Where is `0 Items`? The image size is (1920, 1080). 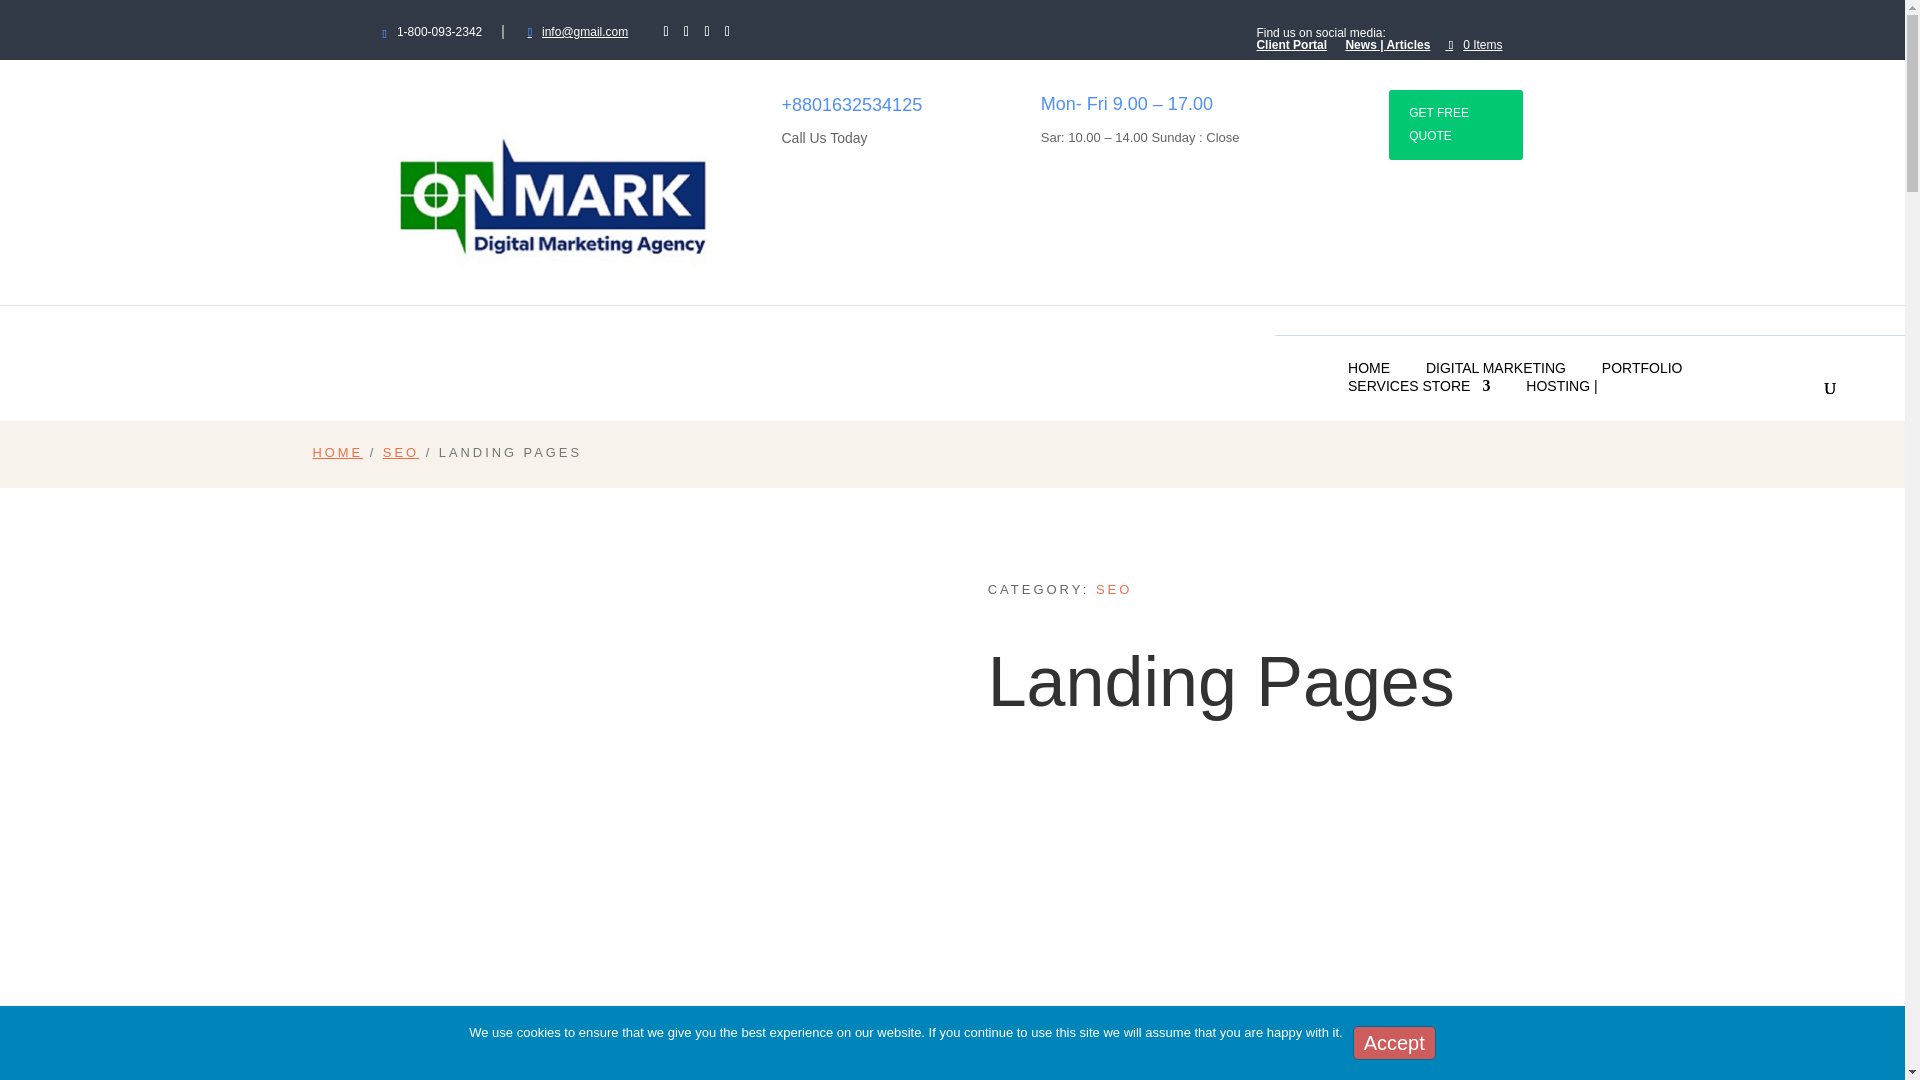
0 Items is located at coordinates (1484, 44).